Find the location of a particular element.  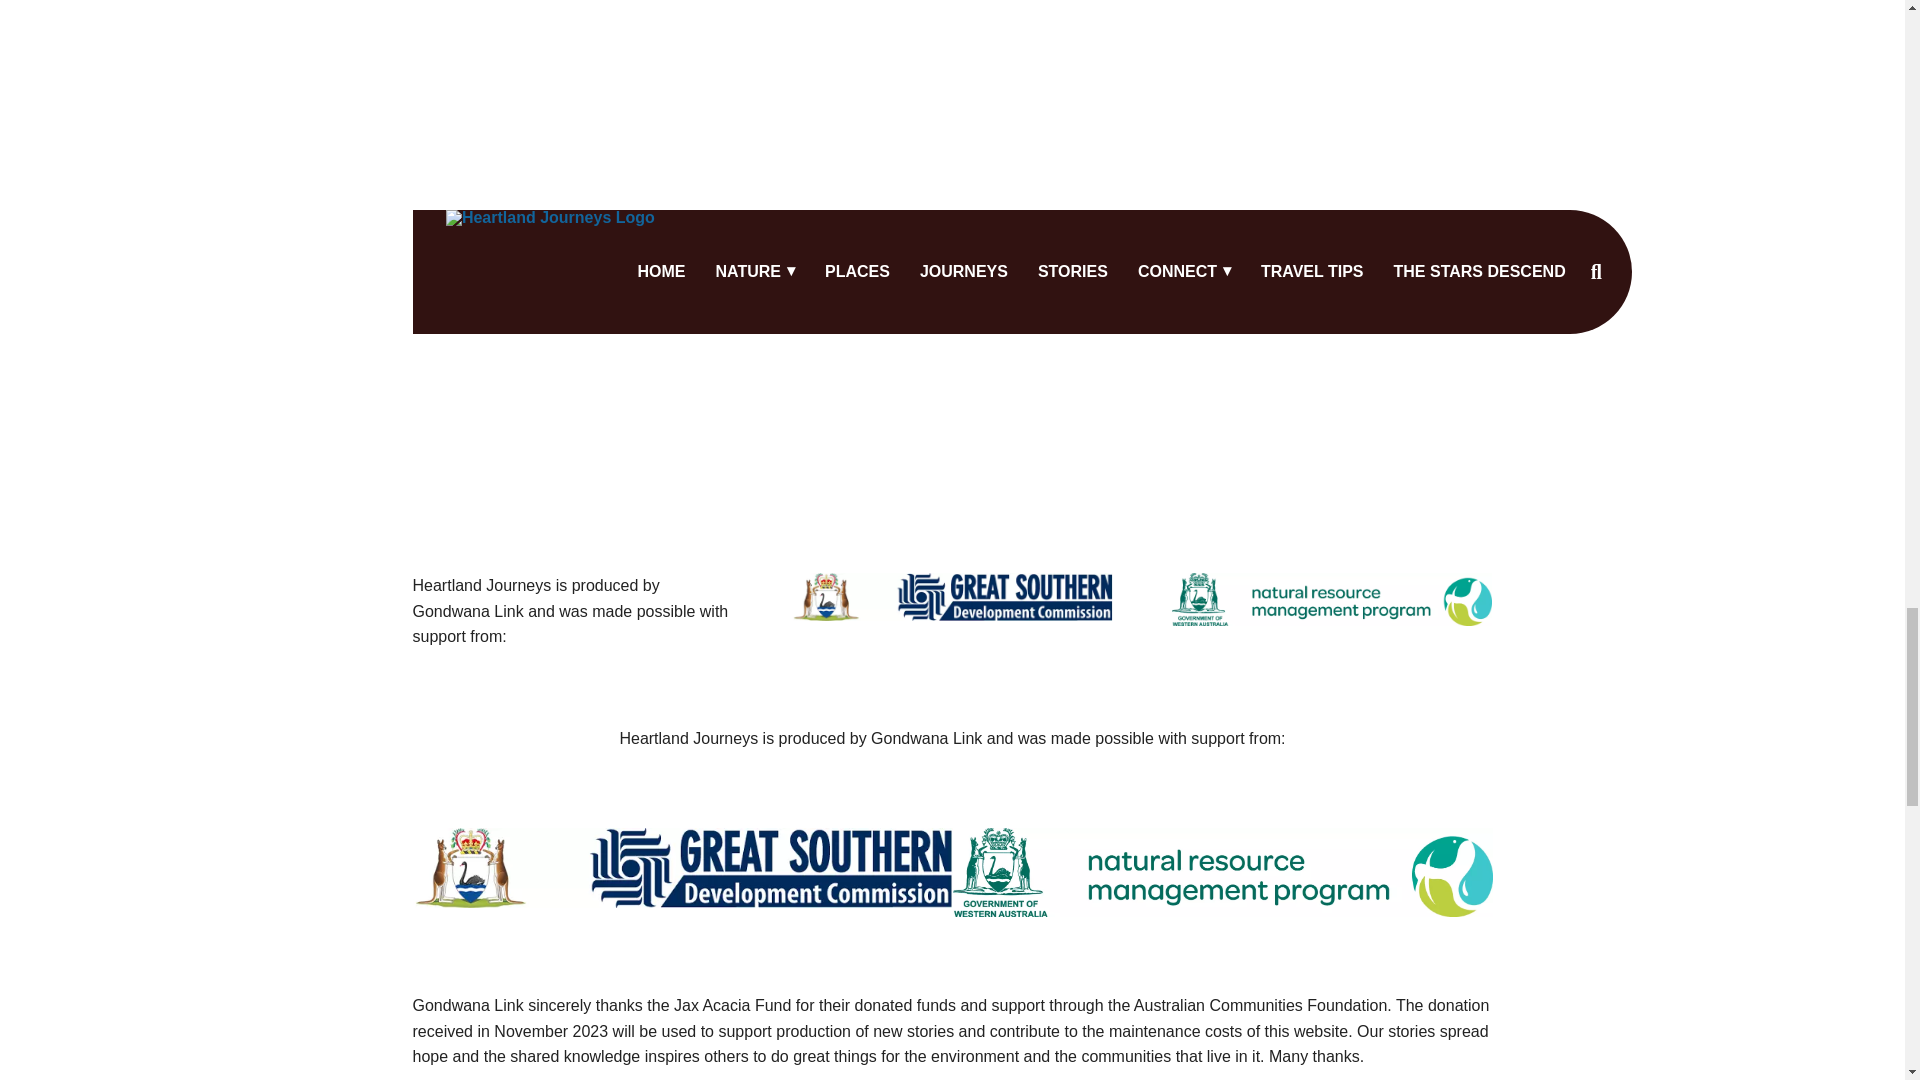

GSDC full copy is located at coordinates (951, 597).